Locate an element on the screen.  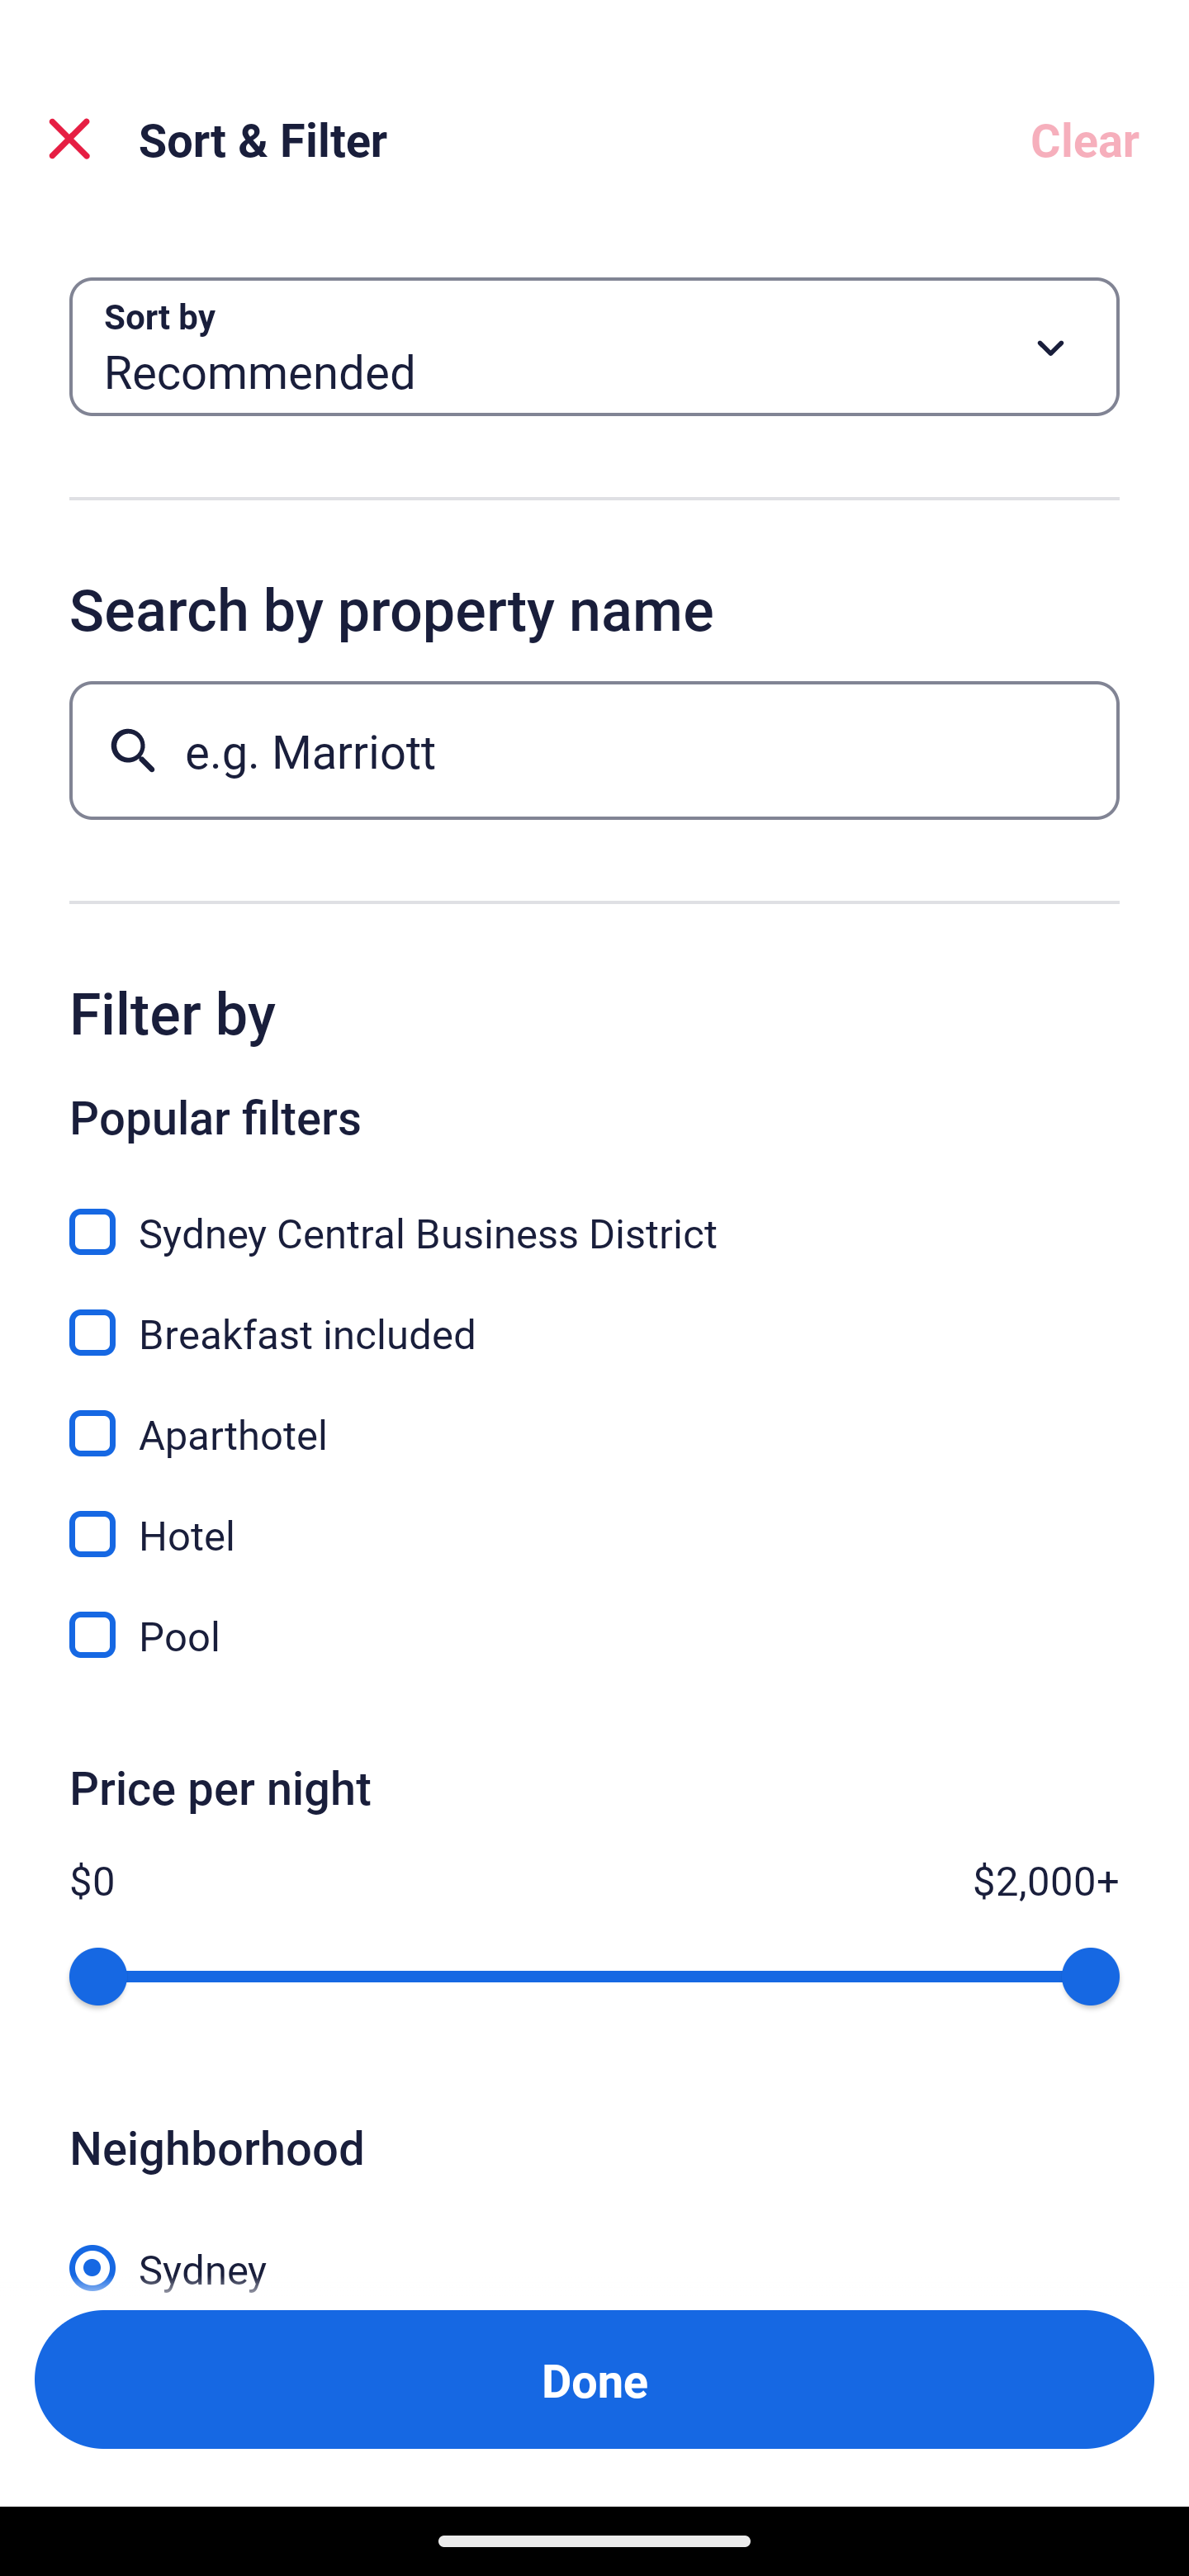
Sort by Button Recommended is located at coordinates (594, 347).